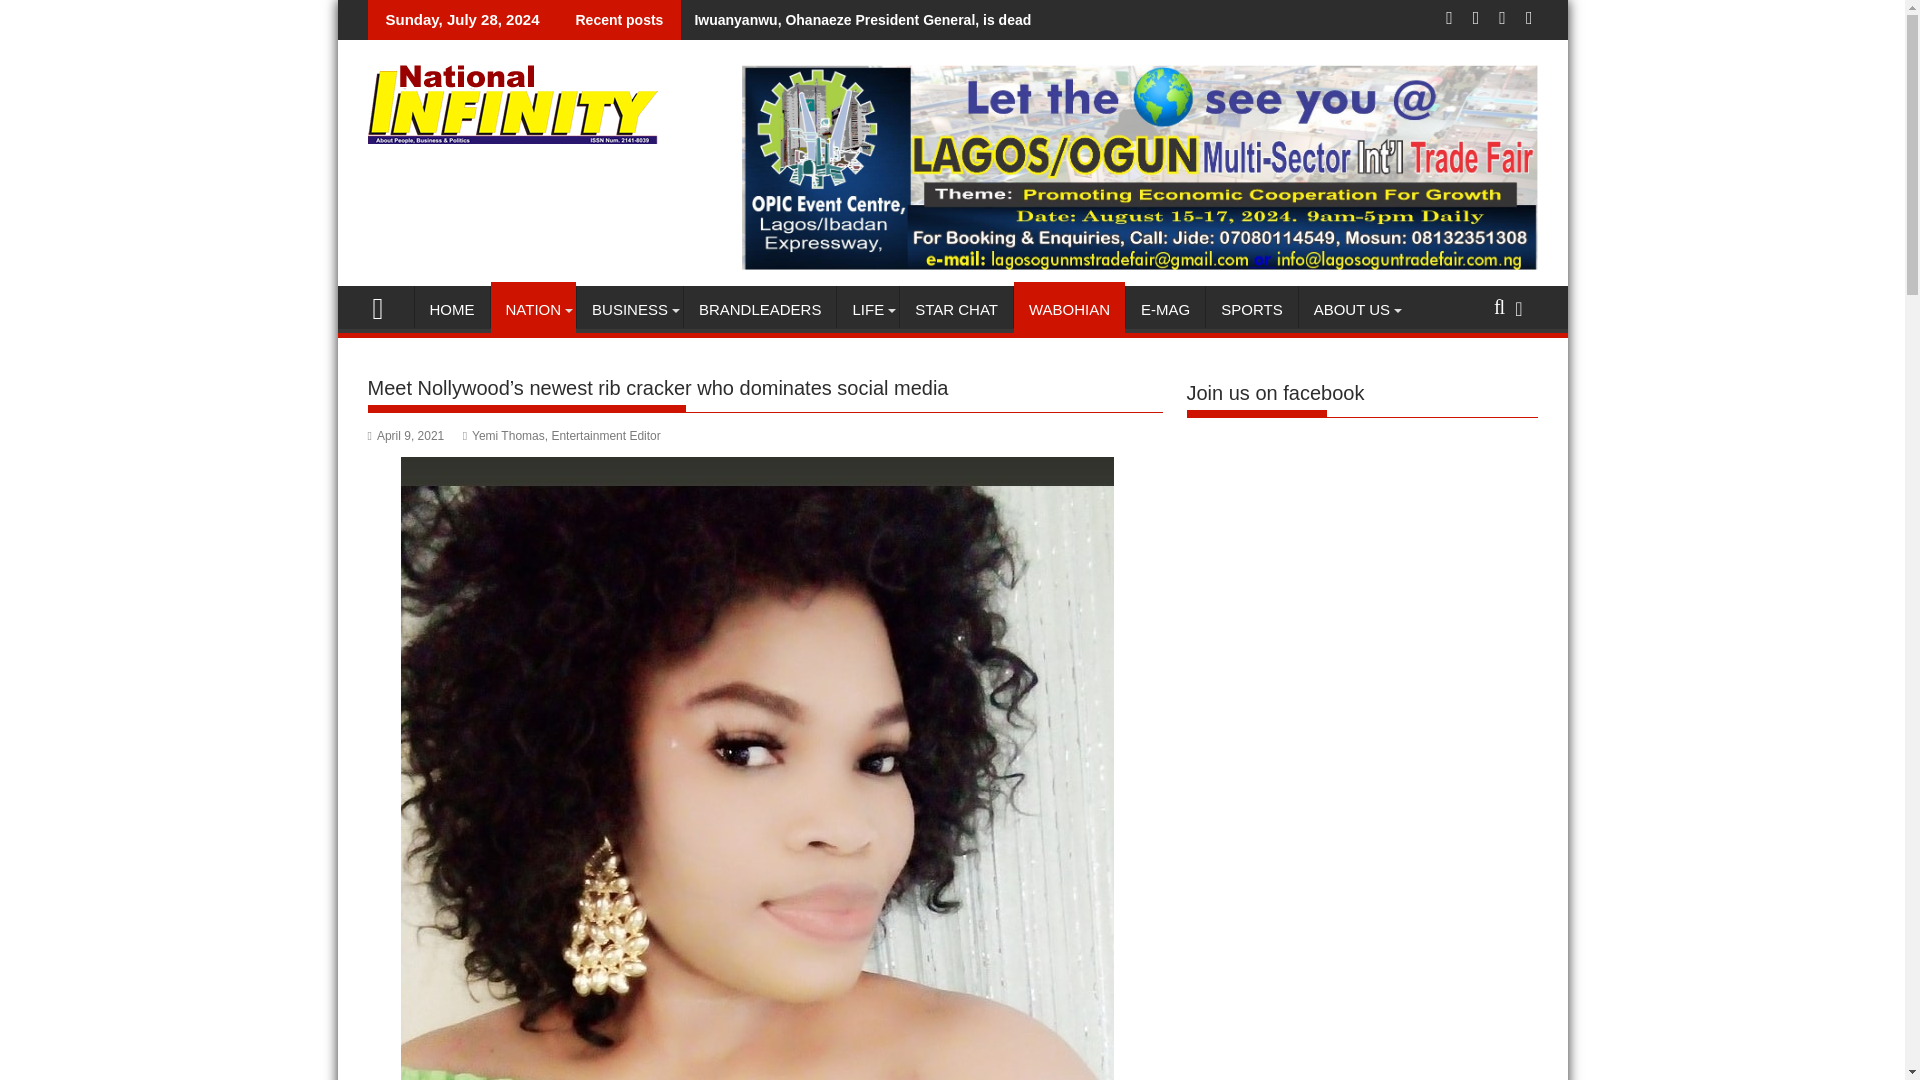  What do you see at coordinates (630, 310) in the screenshot?
I see `BUSINESS` at bounding box center [630, 310].